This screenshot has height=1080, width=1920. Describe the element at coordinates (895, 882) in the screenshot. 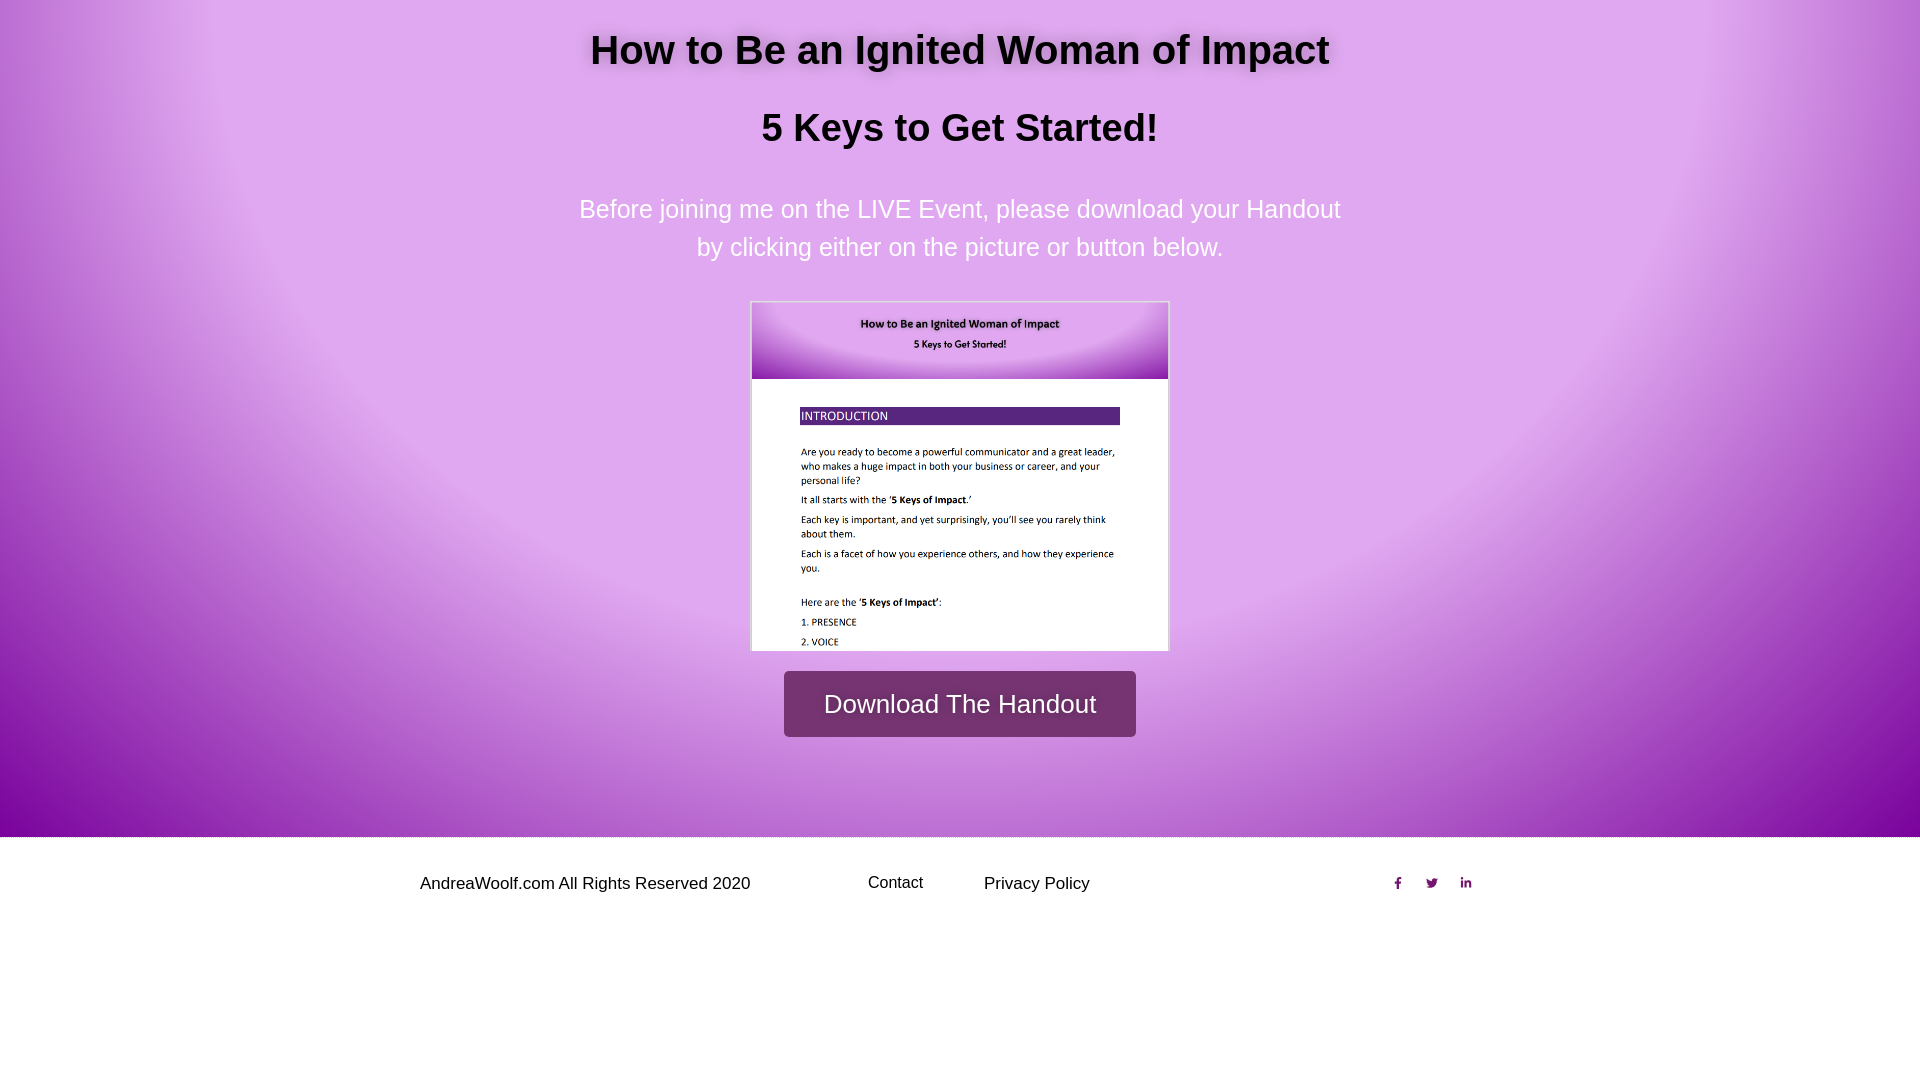

I see `Contact` at that location.